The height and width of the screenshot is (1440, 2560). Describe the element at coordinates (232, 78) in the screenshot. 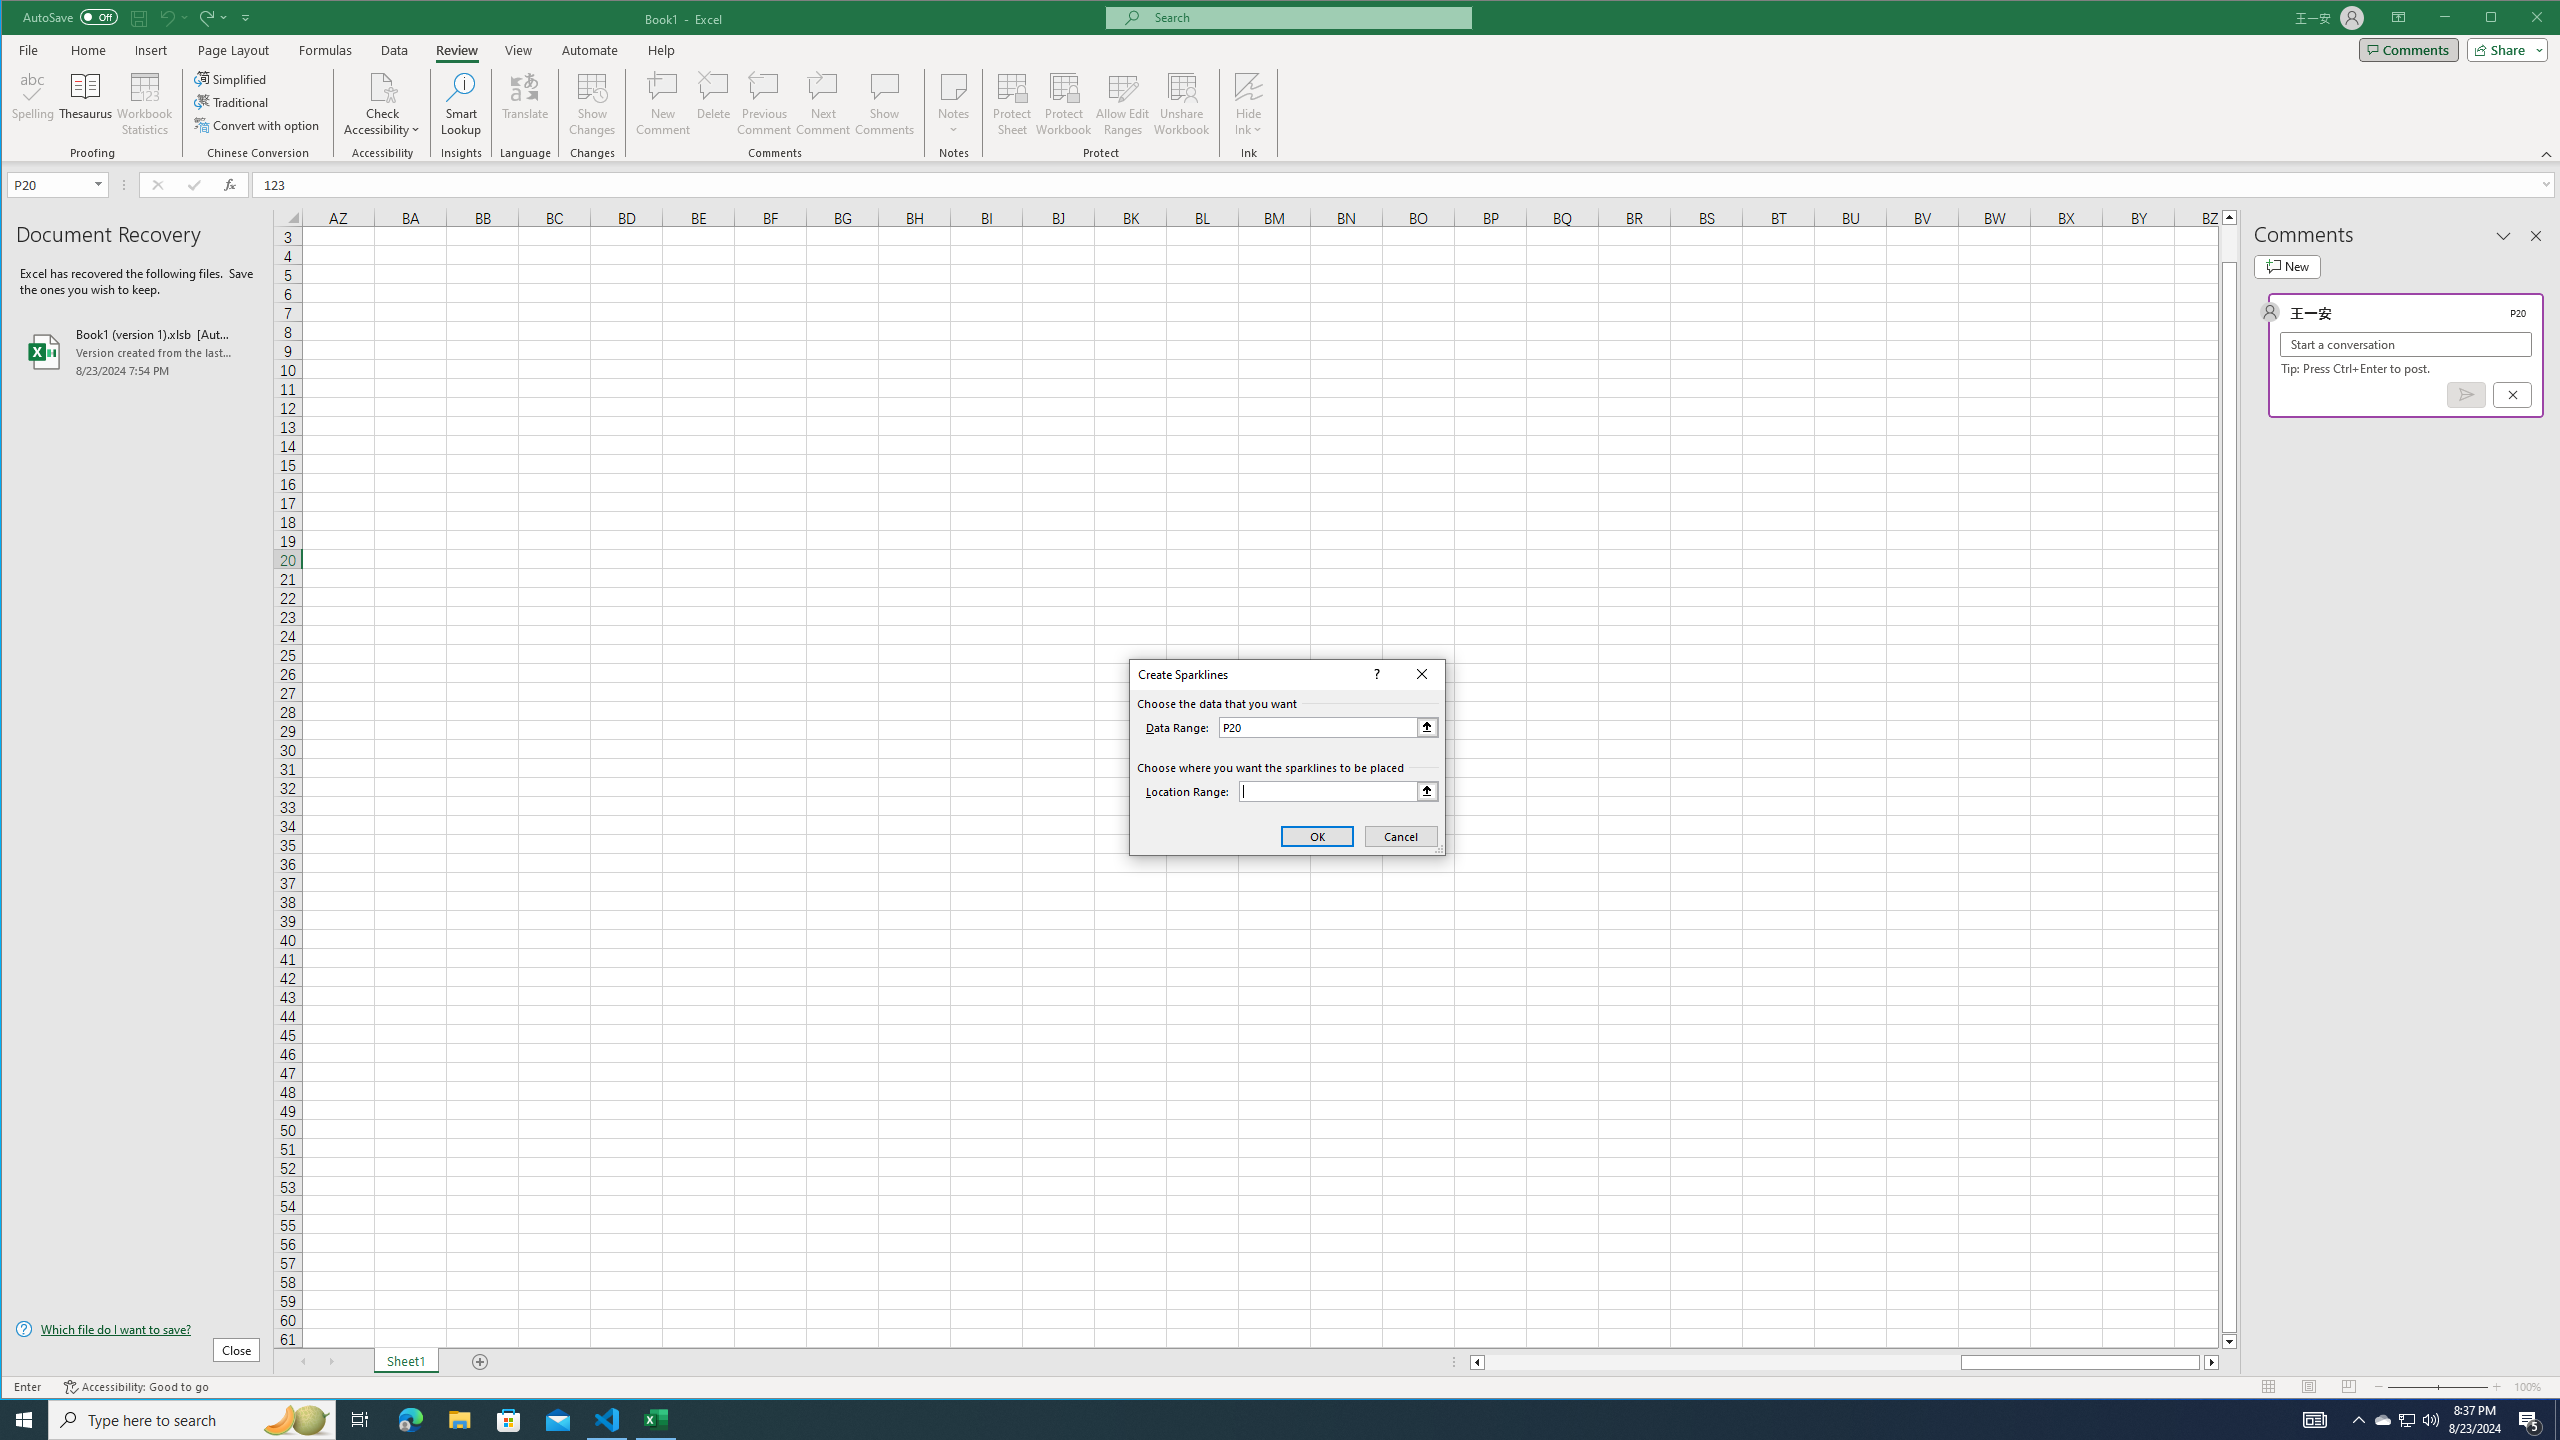

I see `Simplified` at that location.